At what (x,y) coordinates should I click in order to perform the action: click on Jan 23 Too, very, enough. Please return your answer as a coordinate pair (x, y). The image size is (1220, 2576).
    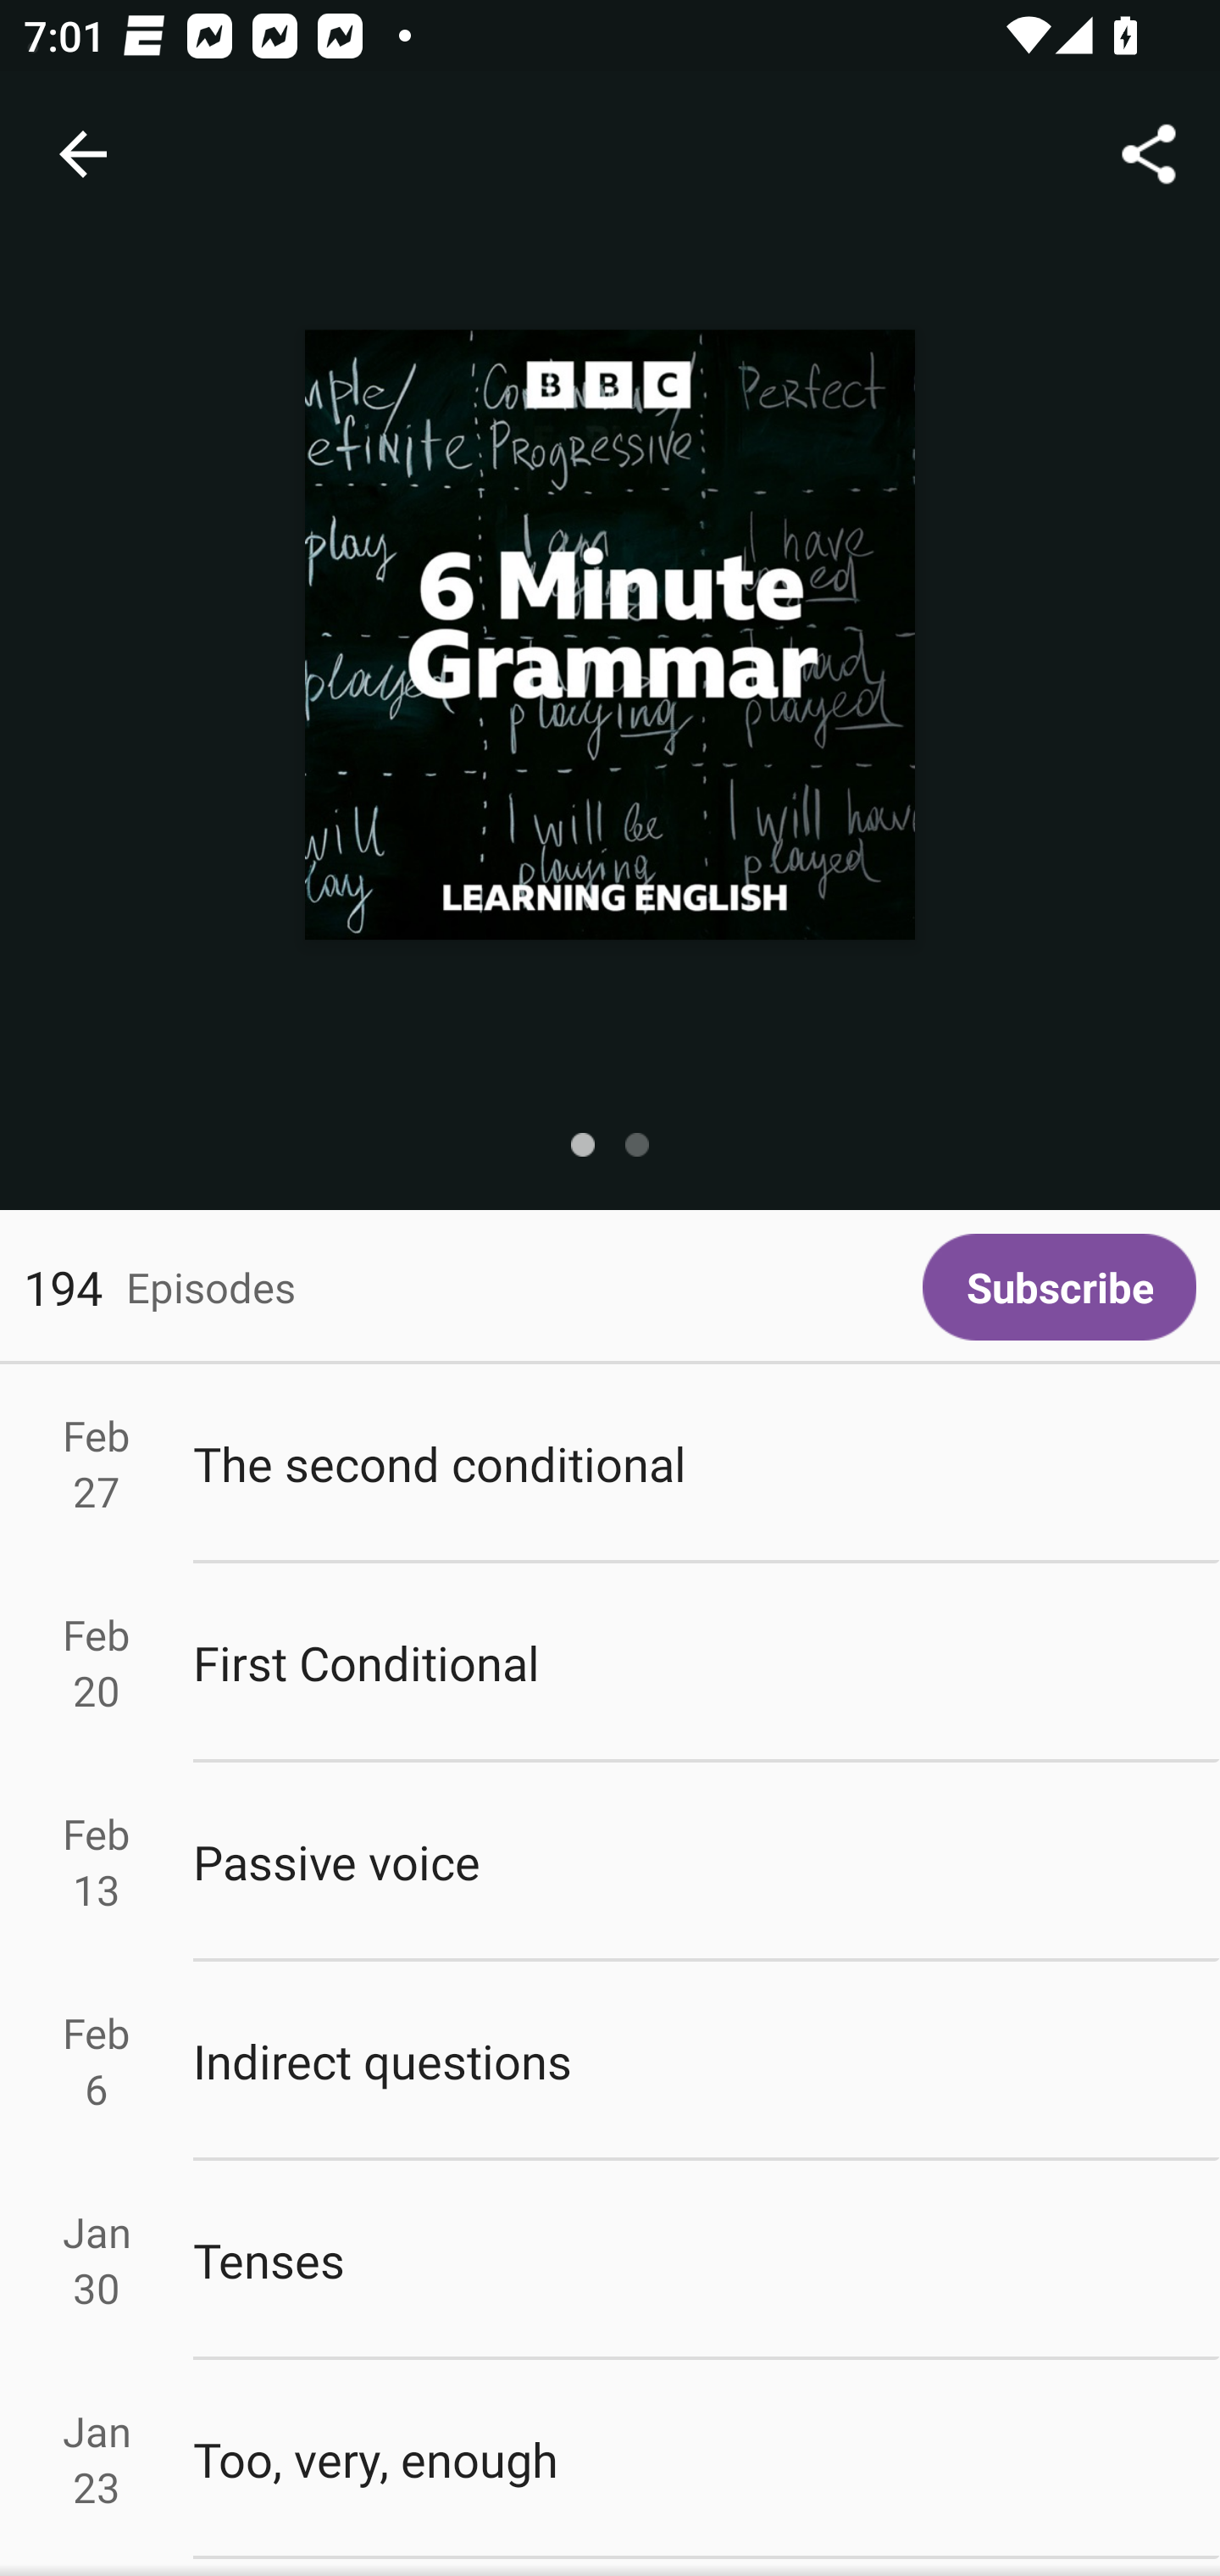
    Looking at the image, I should click on (610, 2458).